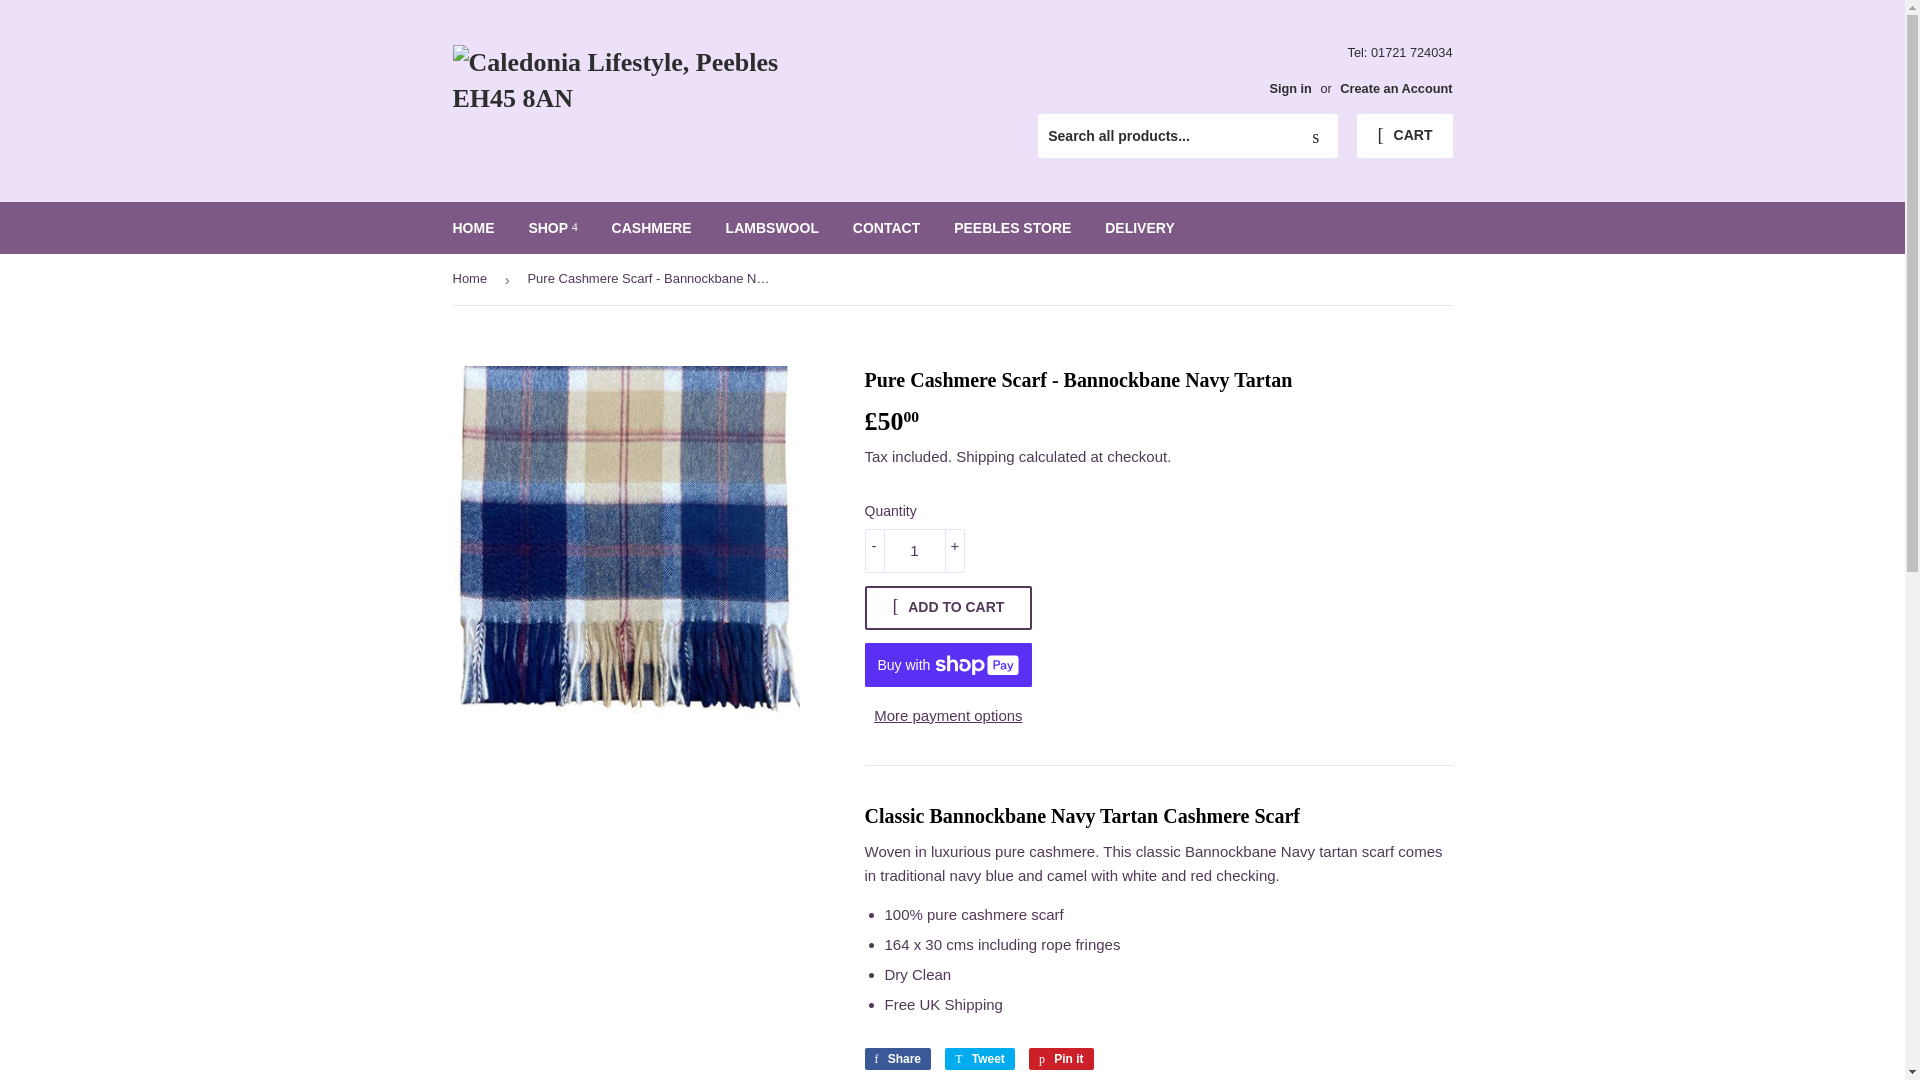 This screenshot has height=1080, width=1920. I want to click on Pin on Pinterest, so click(1062, 1058).